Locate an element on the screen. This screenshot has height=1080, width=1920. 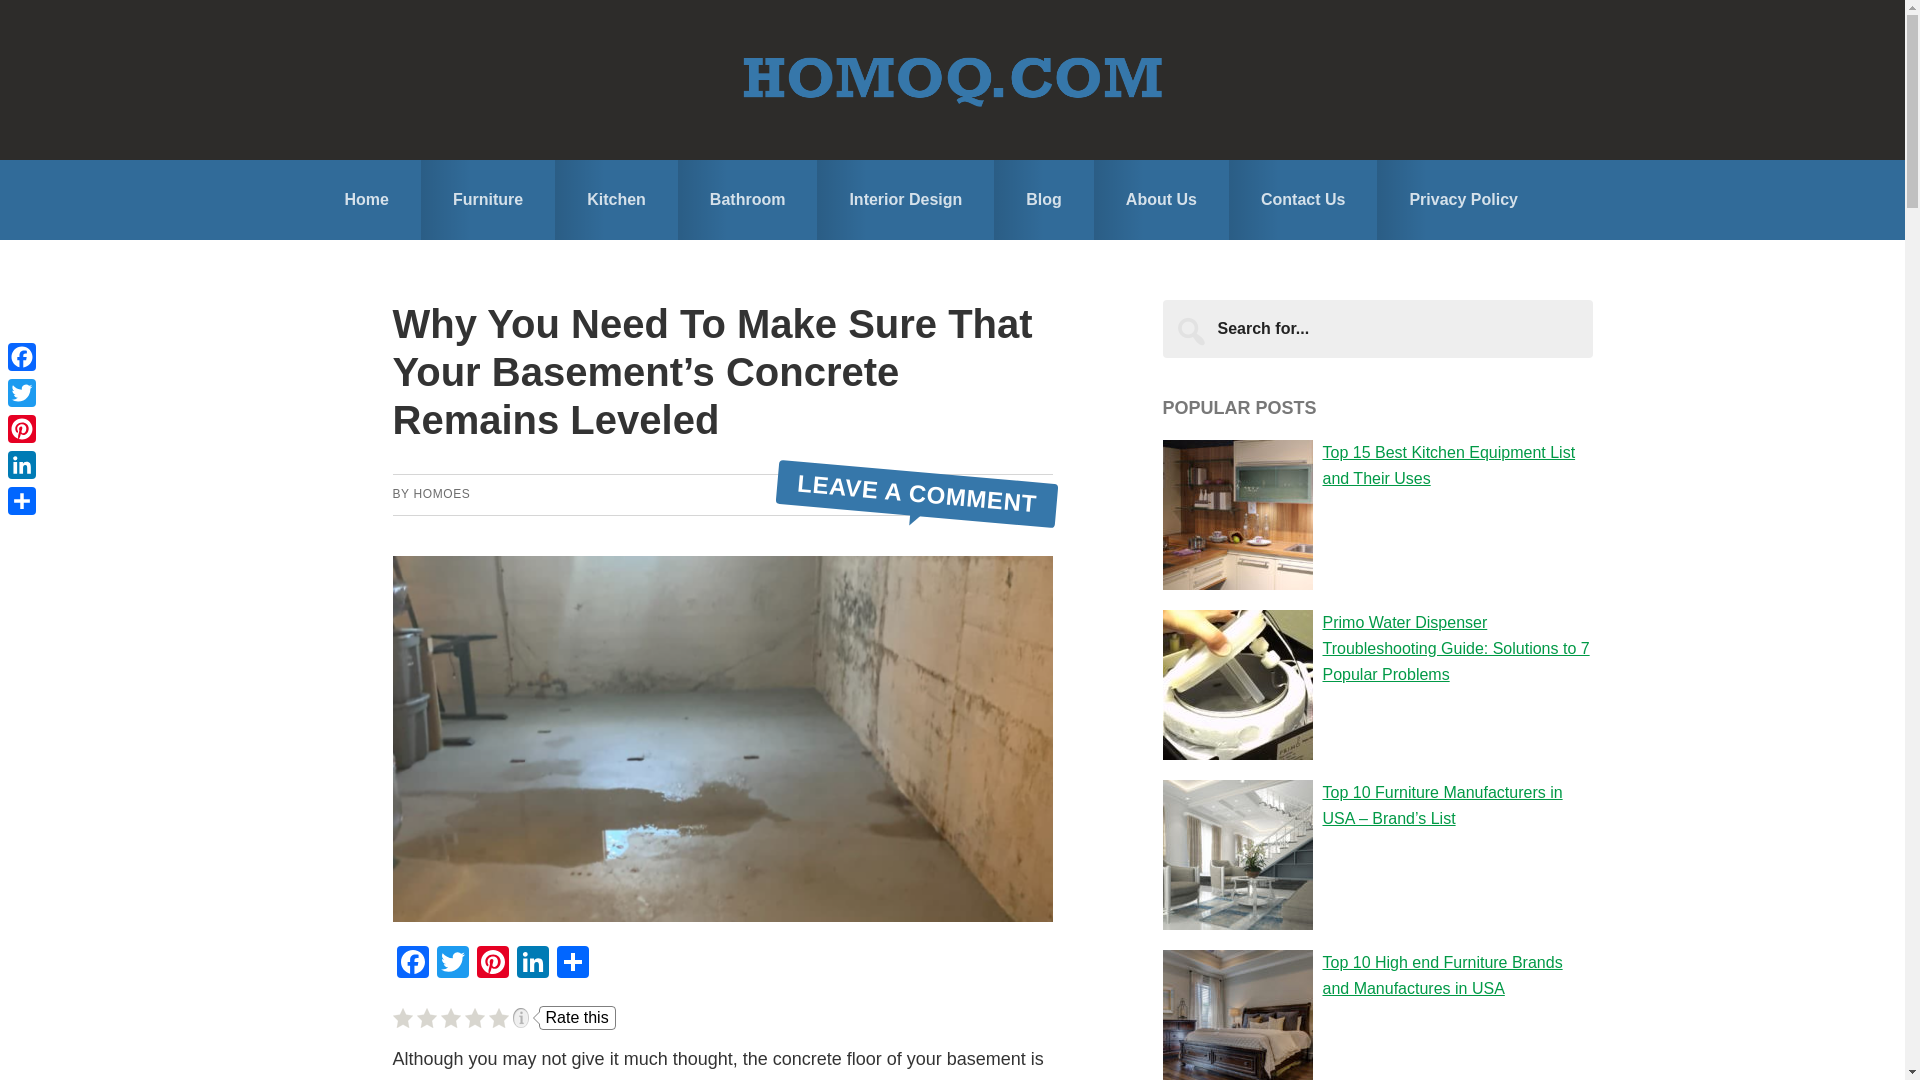
Blog is located at coordinates (1044, 199).